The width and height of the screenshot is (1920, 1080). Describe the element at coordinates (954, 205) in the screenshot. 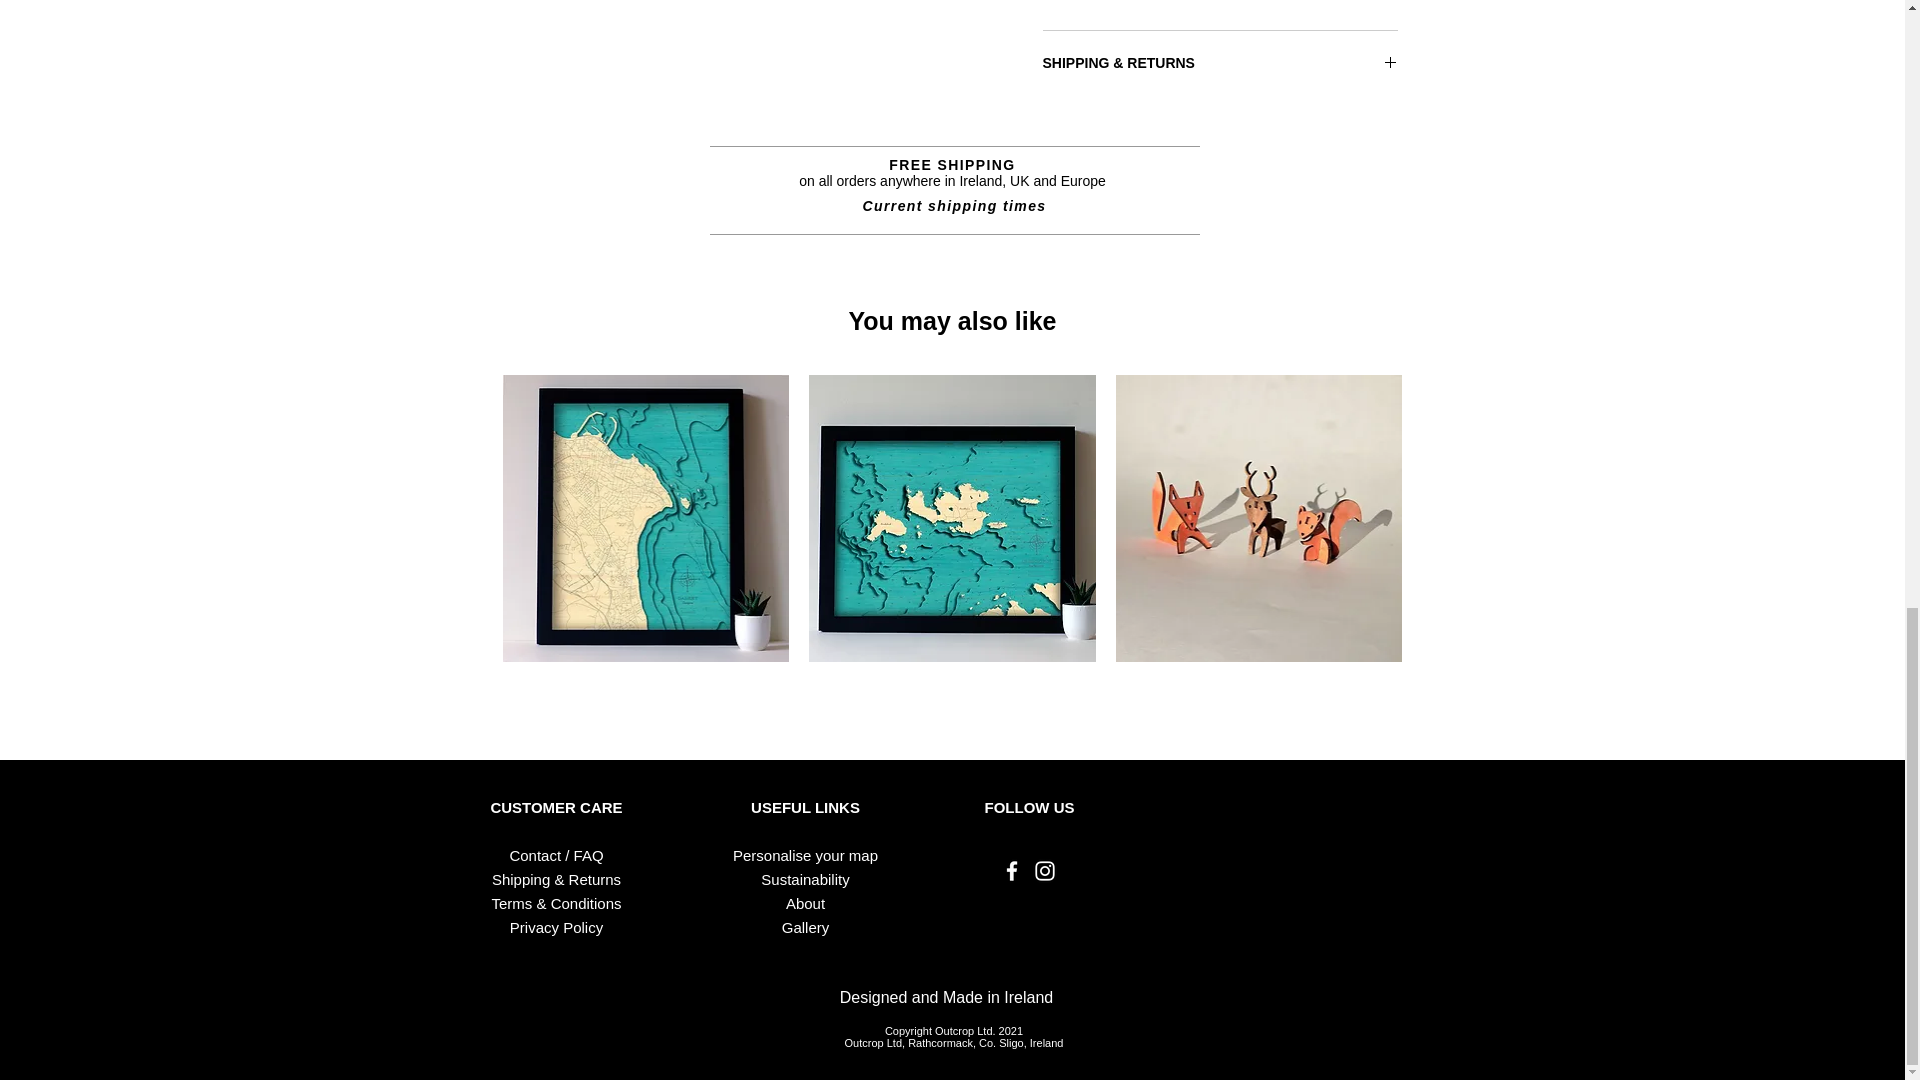

I see `Current shipping times` at that location.